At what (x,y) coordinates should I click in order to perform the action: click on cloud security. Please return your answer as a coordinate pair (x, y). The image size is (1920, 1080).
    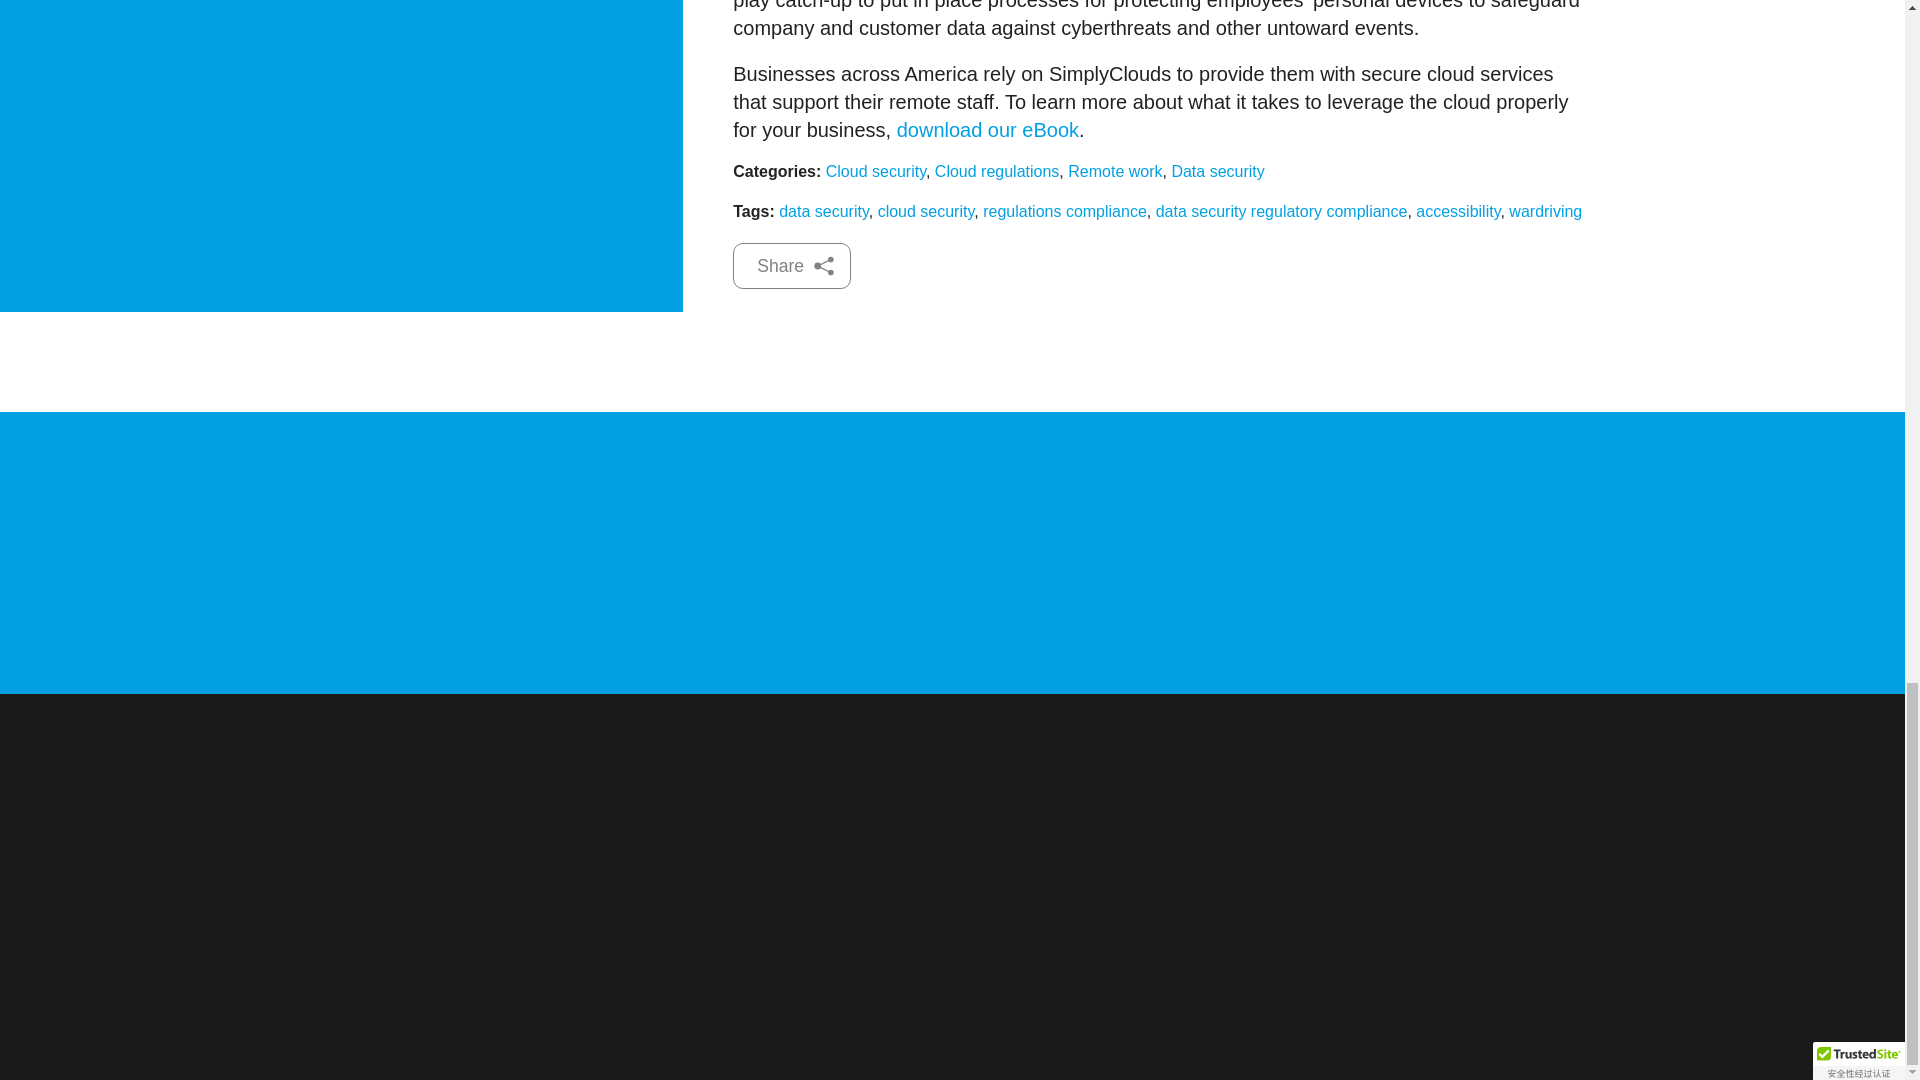
    Looking at the image, I should click on (926, 212).